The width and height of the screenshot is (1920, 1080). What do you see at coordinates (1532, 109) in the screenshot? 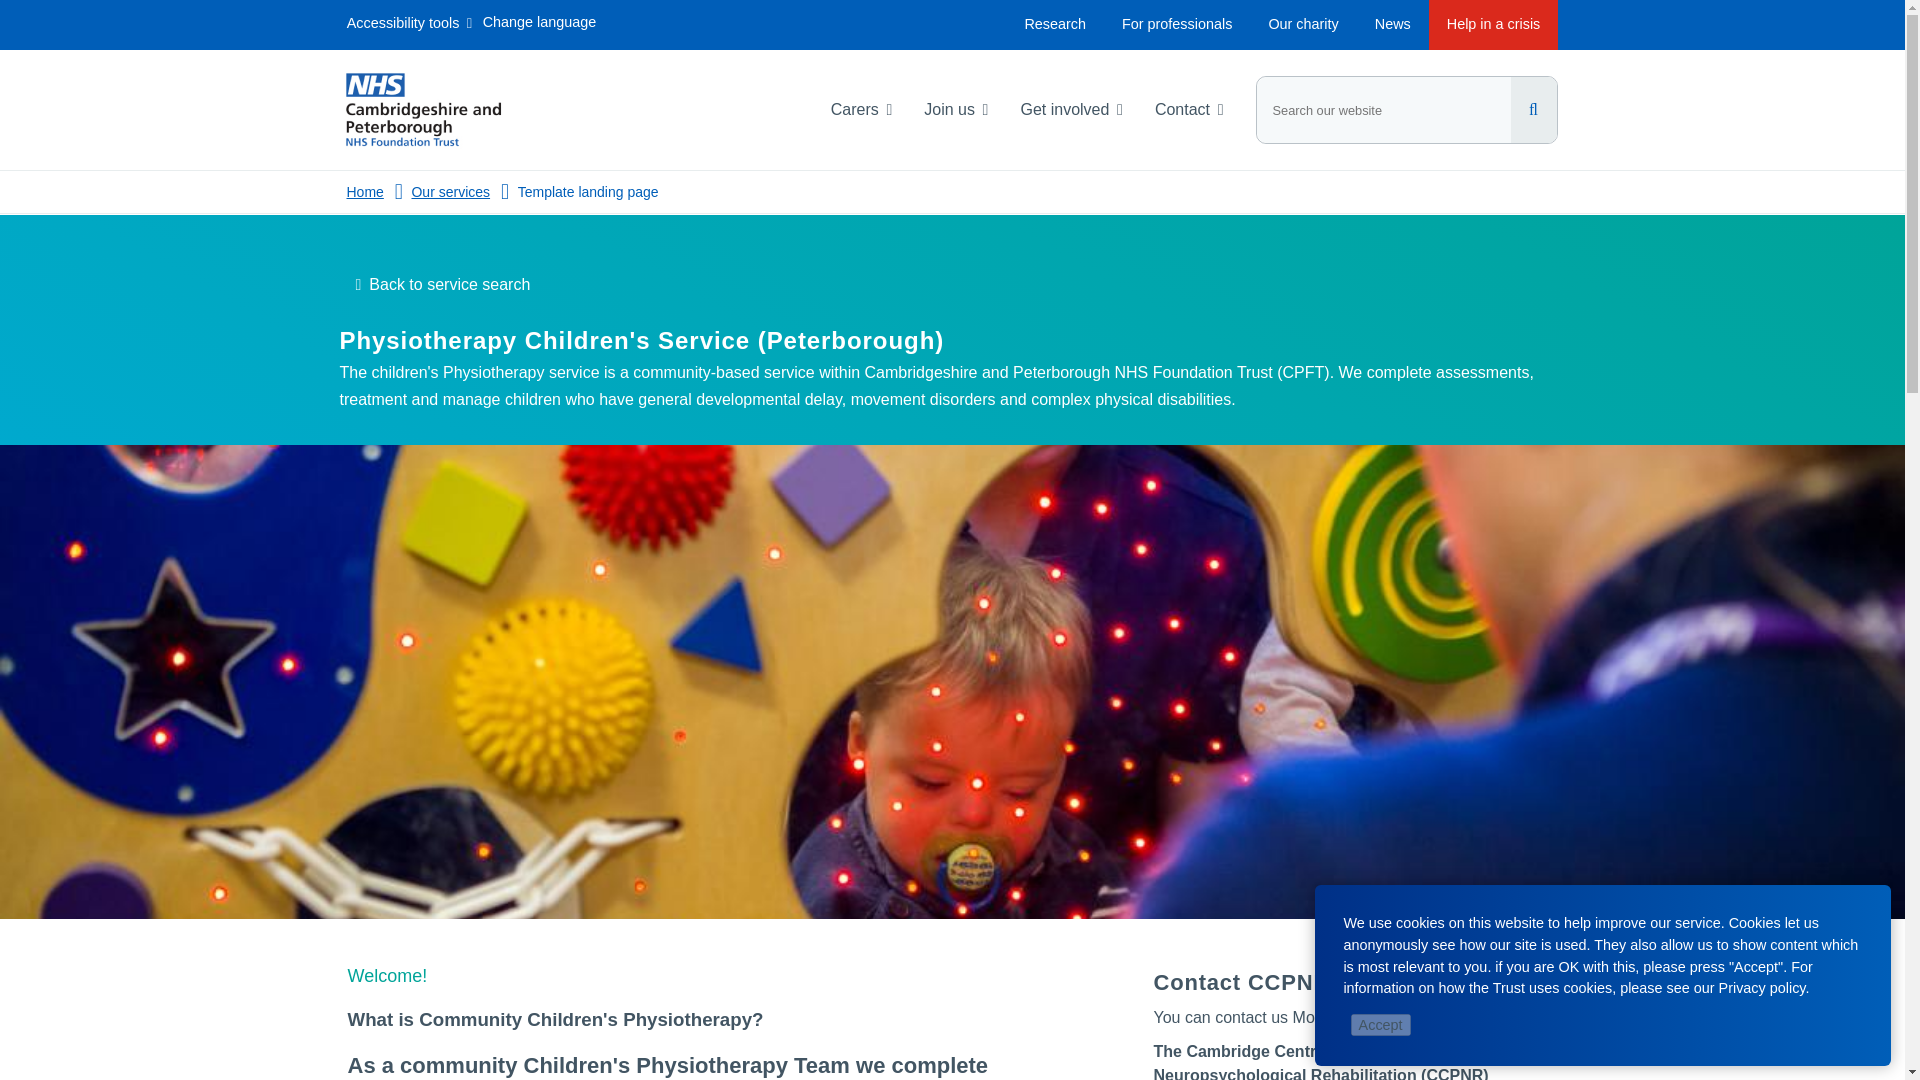
I see `Search` at bounding box center [1532, 109].